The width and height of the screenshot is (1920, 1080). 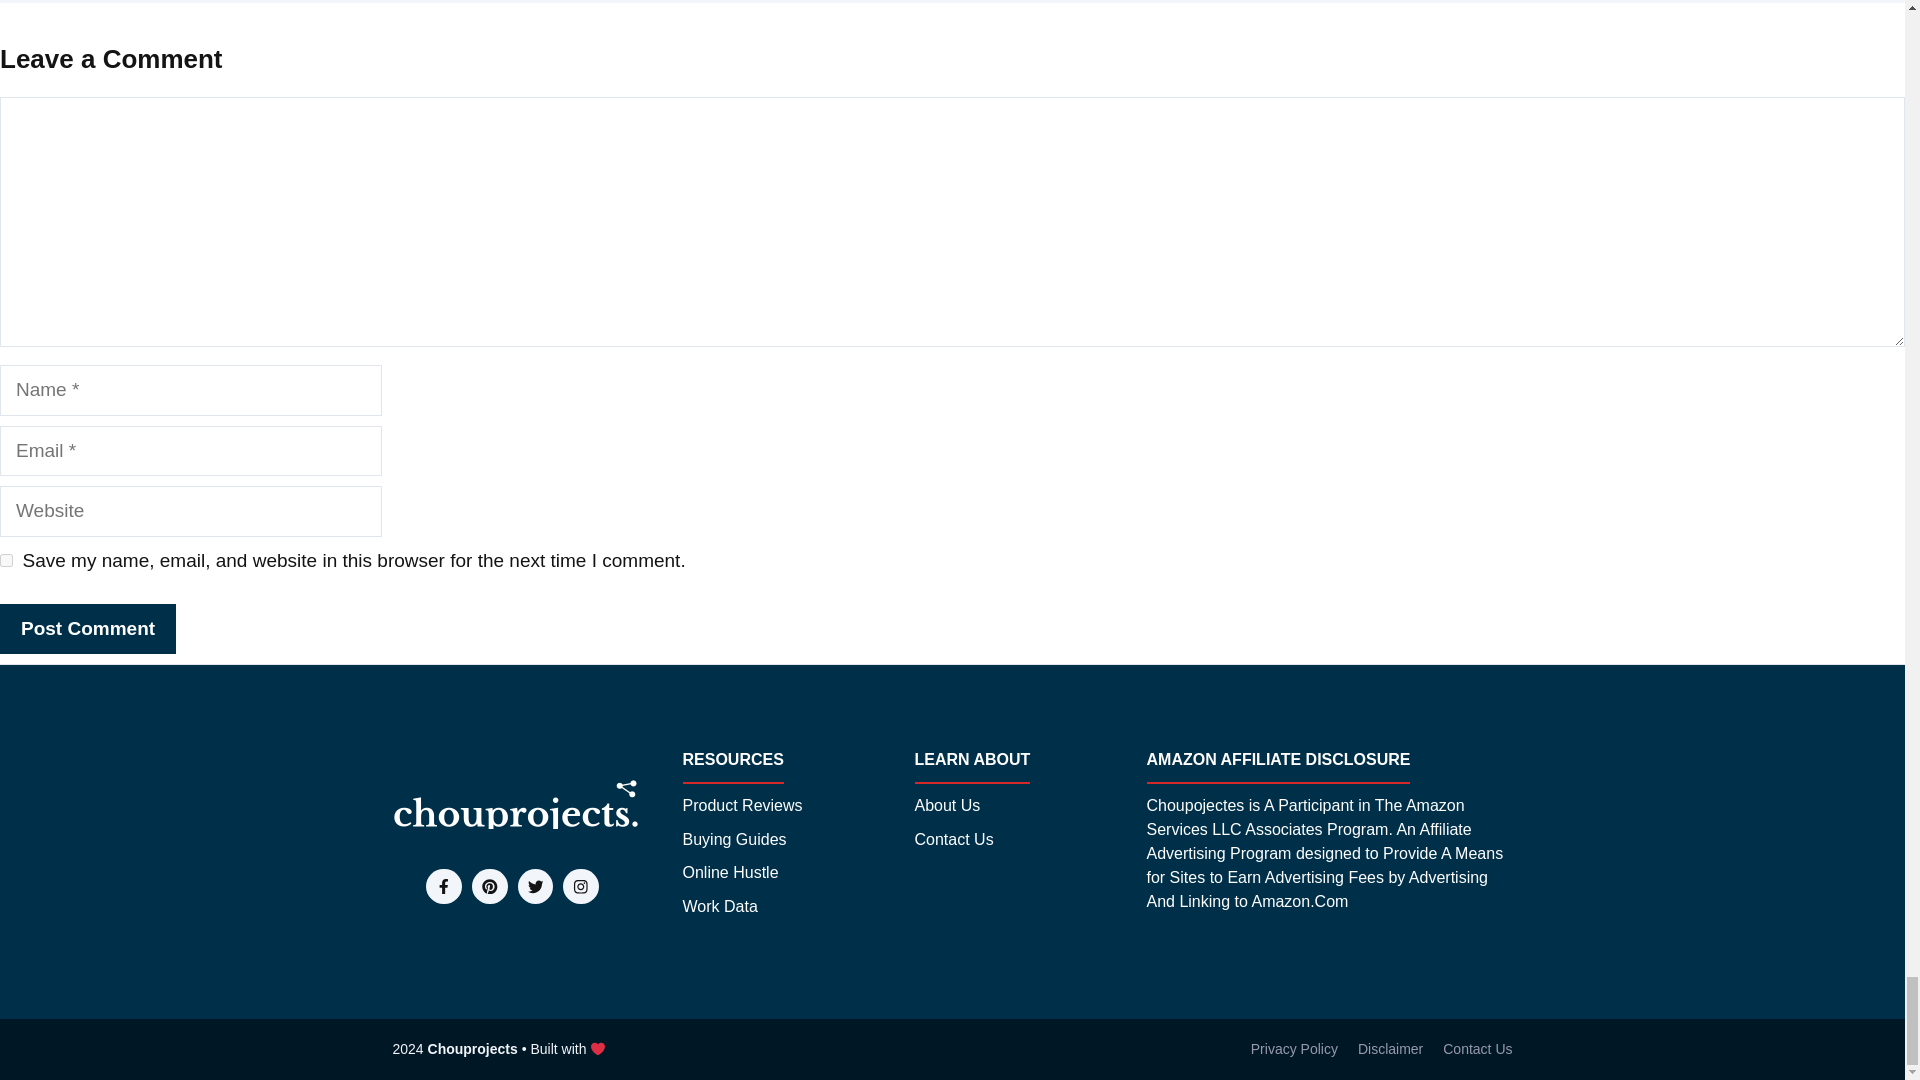 I want to click on Post Comment, so click(x=88, y=628).